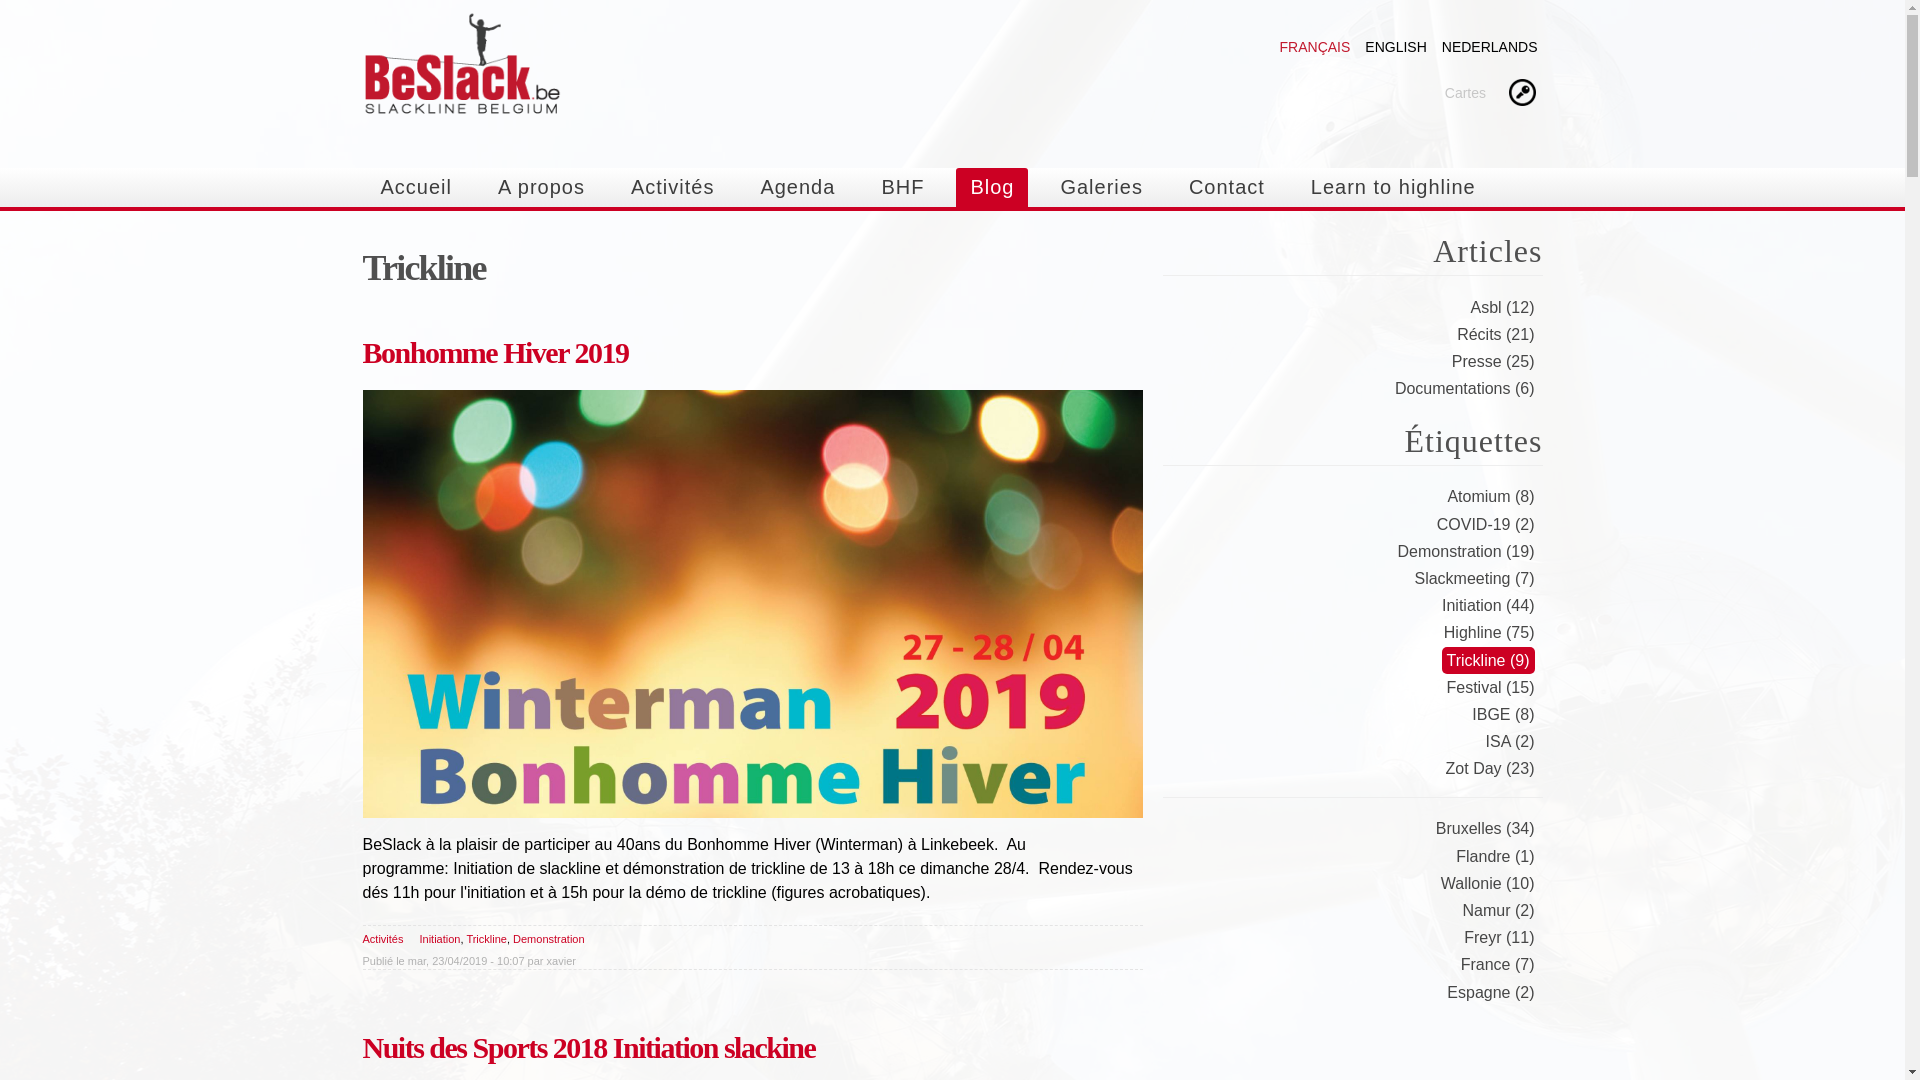 The height and width of the screenshot is (1080, 1920). Describe the element at coordinates (562, 961) in the screenshot. I see `xavier` at that location.